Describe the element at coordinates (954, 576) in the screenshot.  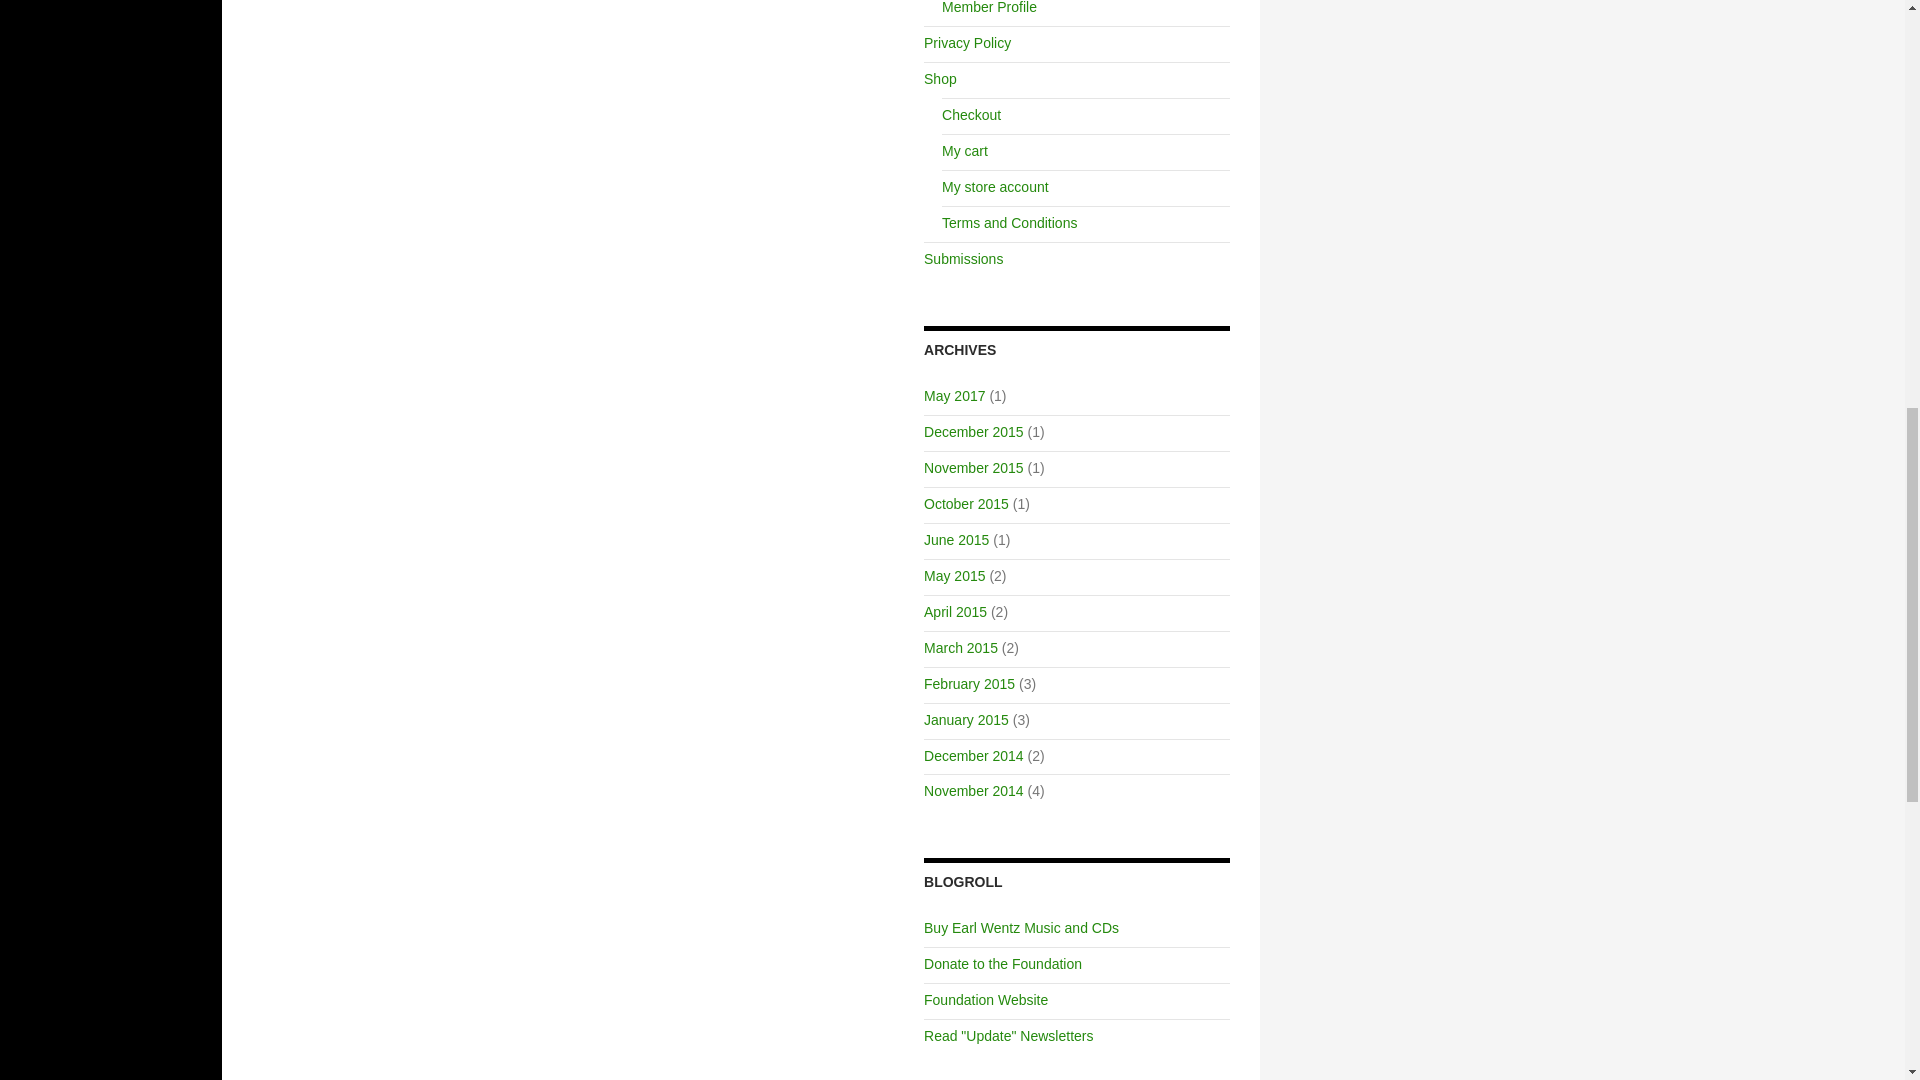
I see `May 2015` at that location.